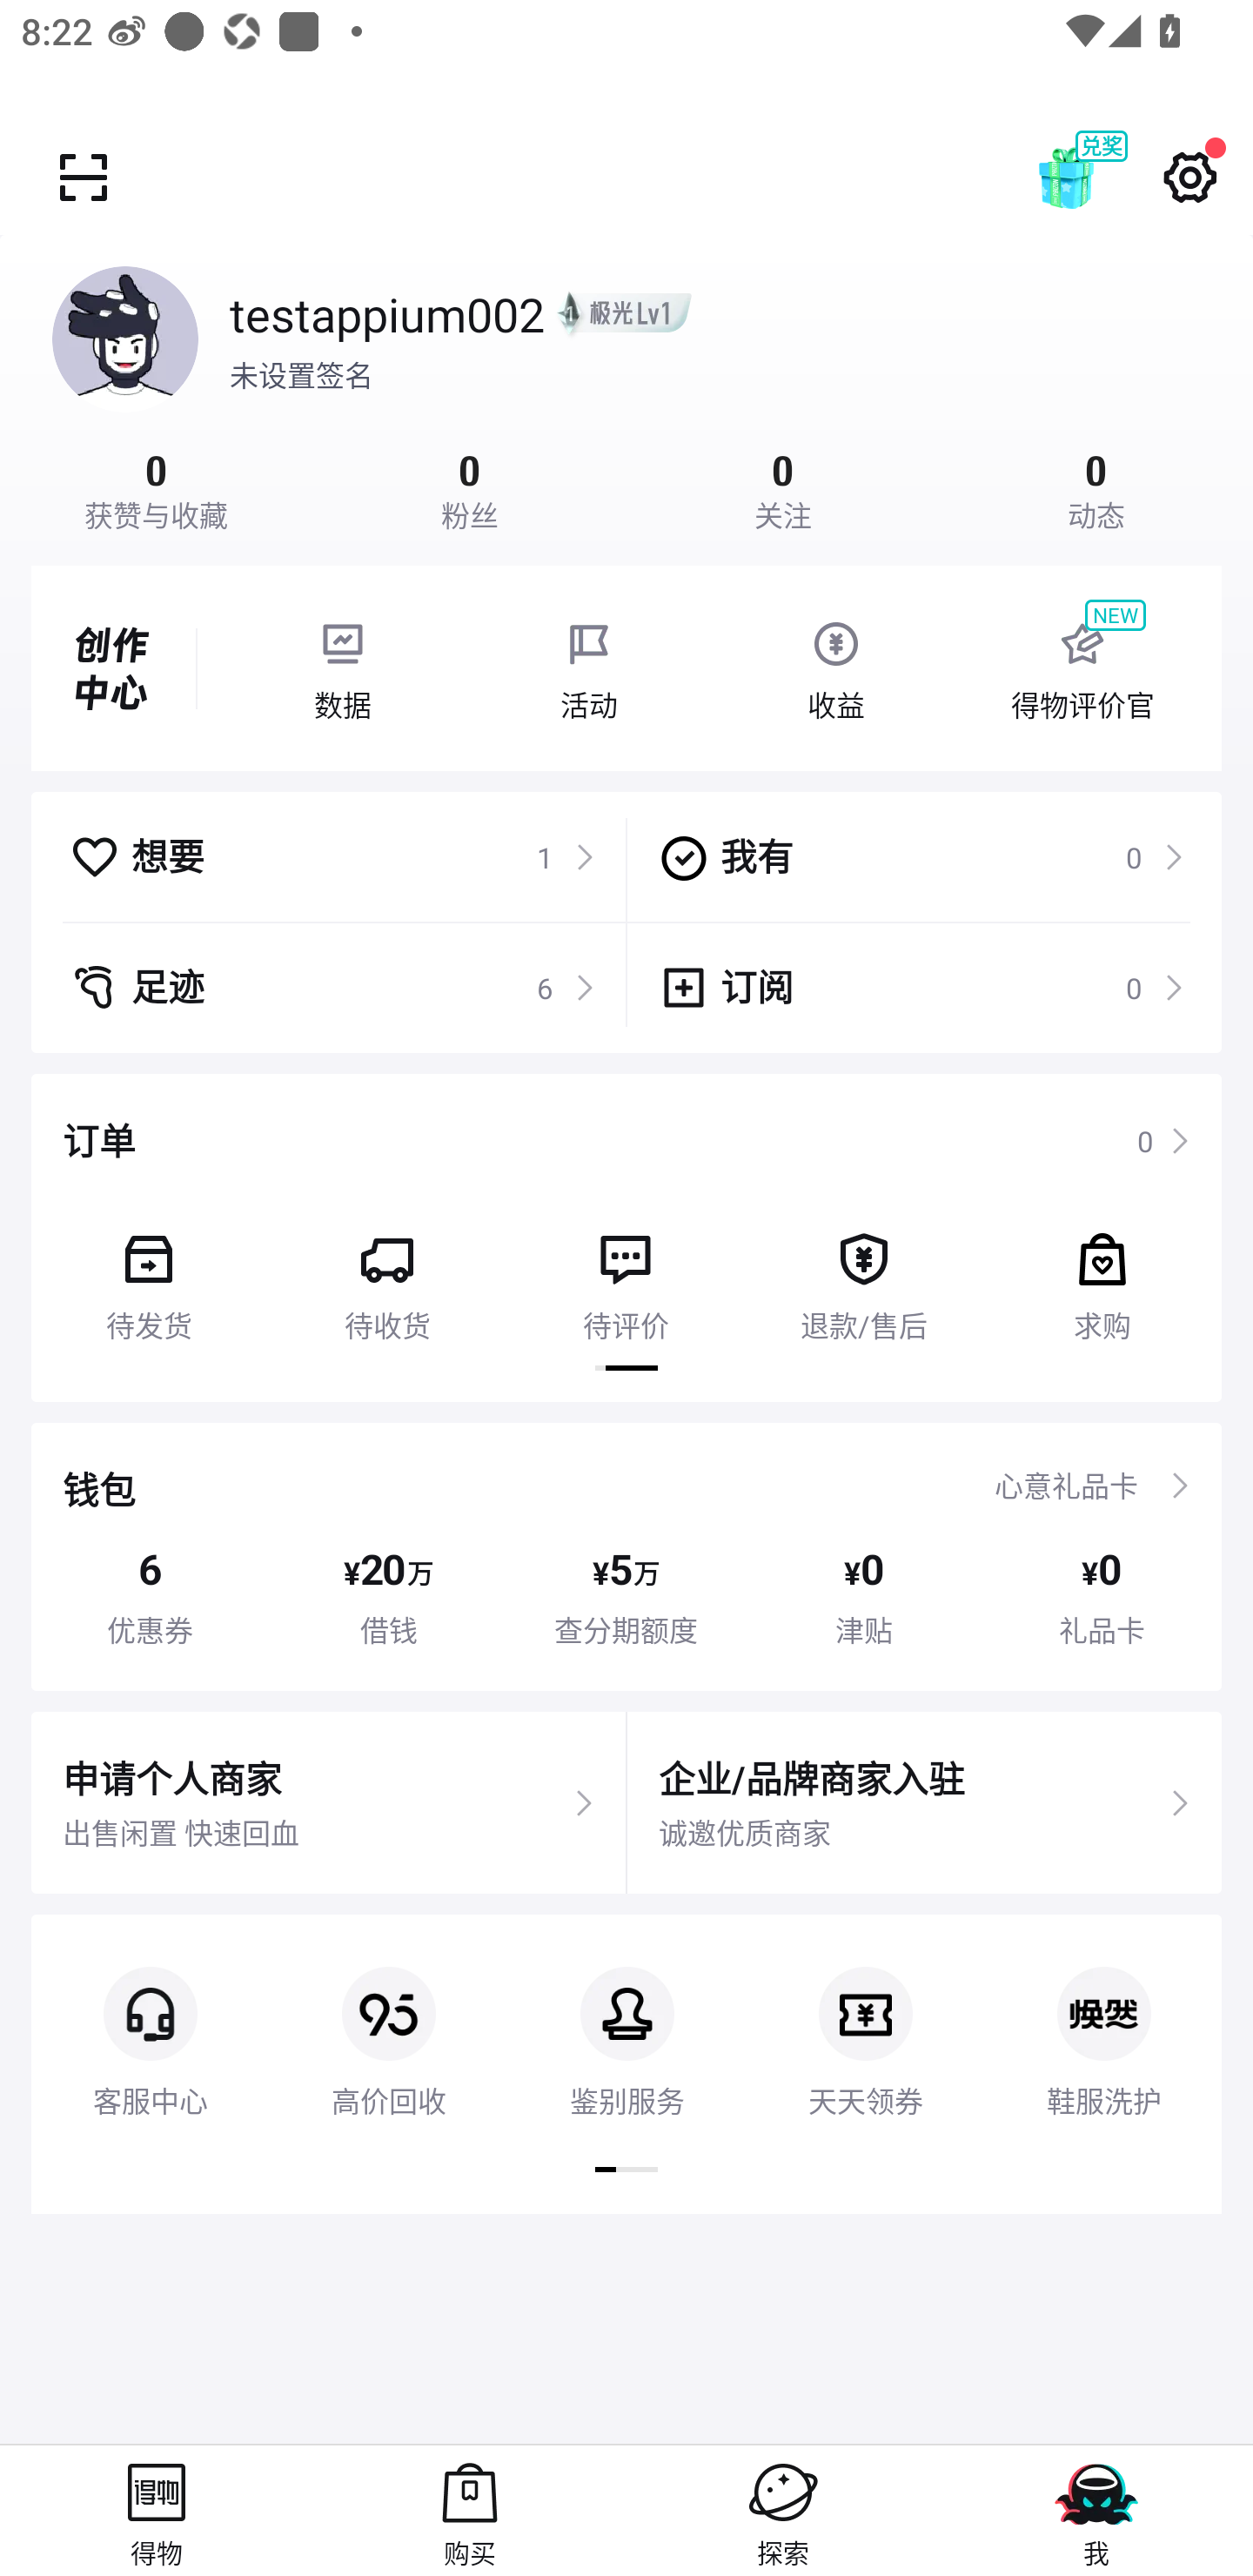 This screenshot has height=2576, width=1253. What do you see at coordinates (150, 2017) in the screenshot?
I see `客服中心` at bounding box center [150, 2017].